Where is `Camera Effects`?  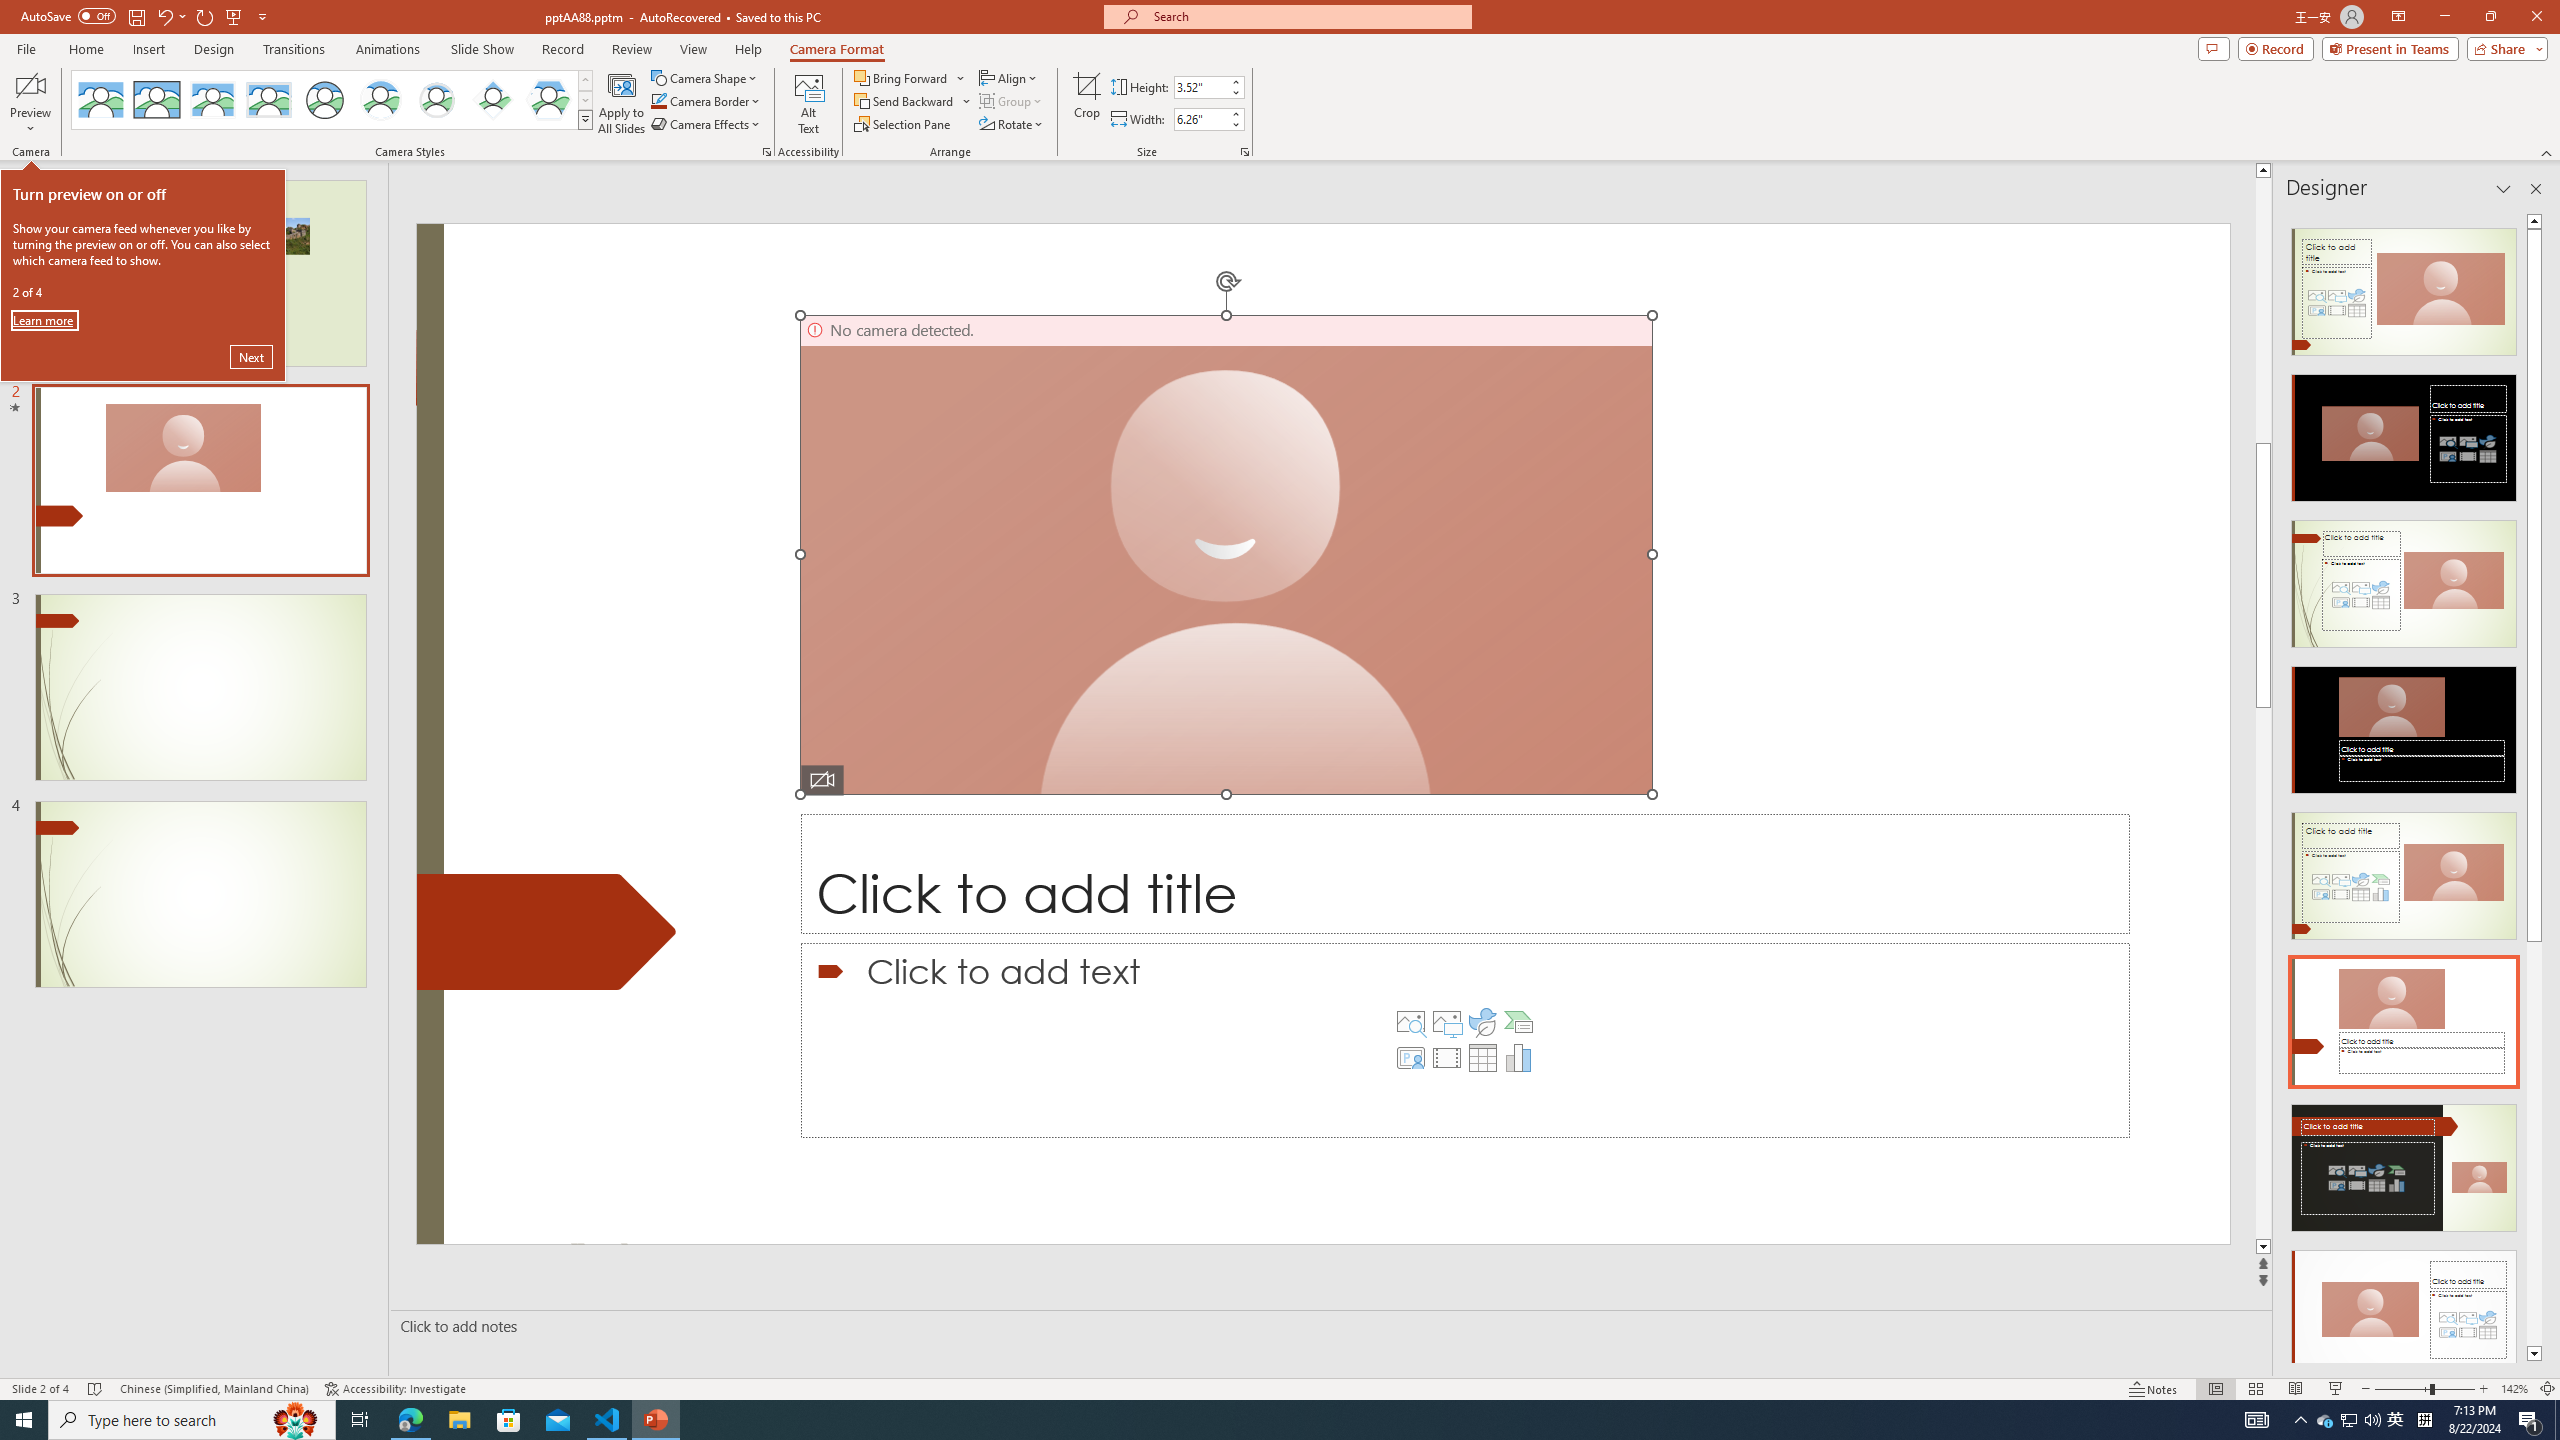 Camera Effects is located at coordinates (708, 124).